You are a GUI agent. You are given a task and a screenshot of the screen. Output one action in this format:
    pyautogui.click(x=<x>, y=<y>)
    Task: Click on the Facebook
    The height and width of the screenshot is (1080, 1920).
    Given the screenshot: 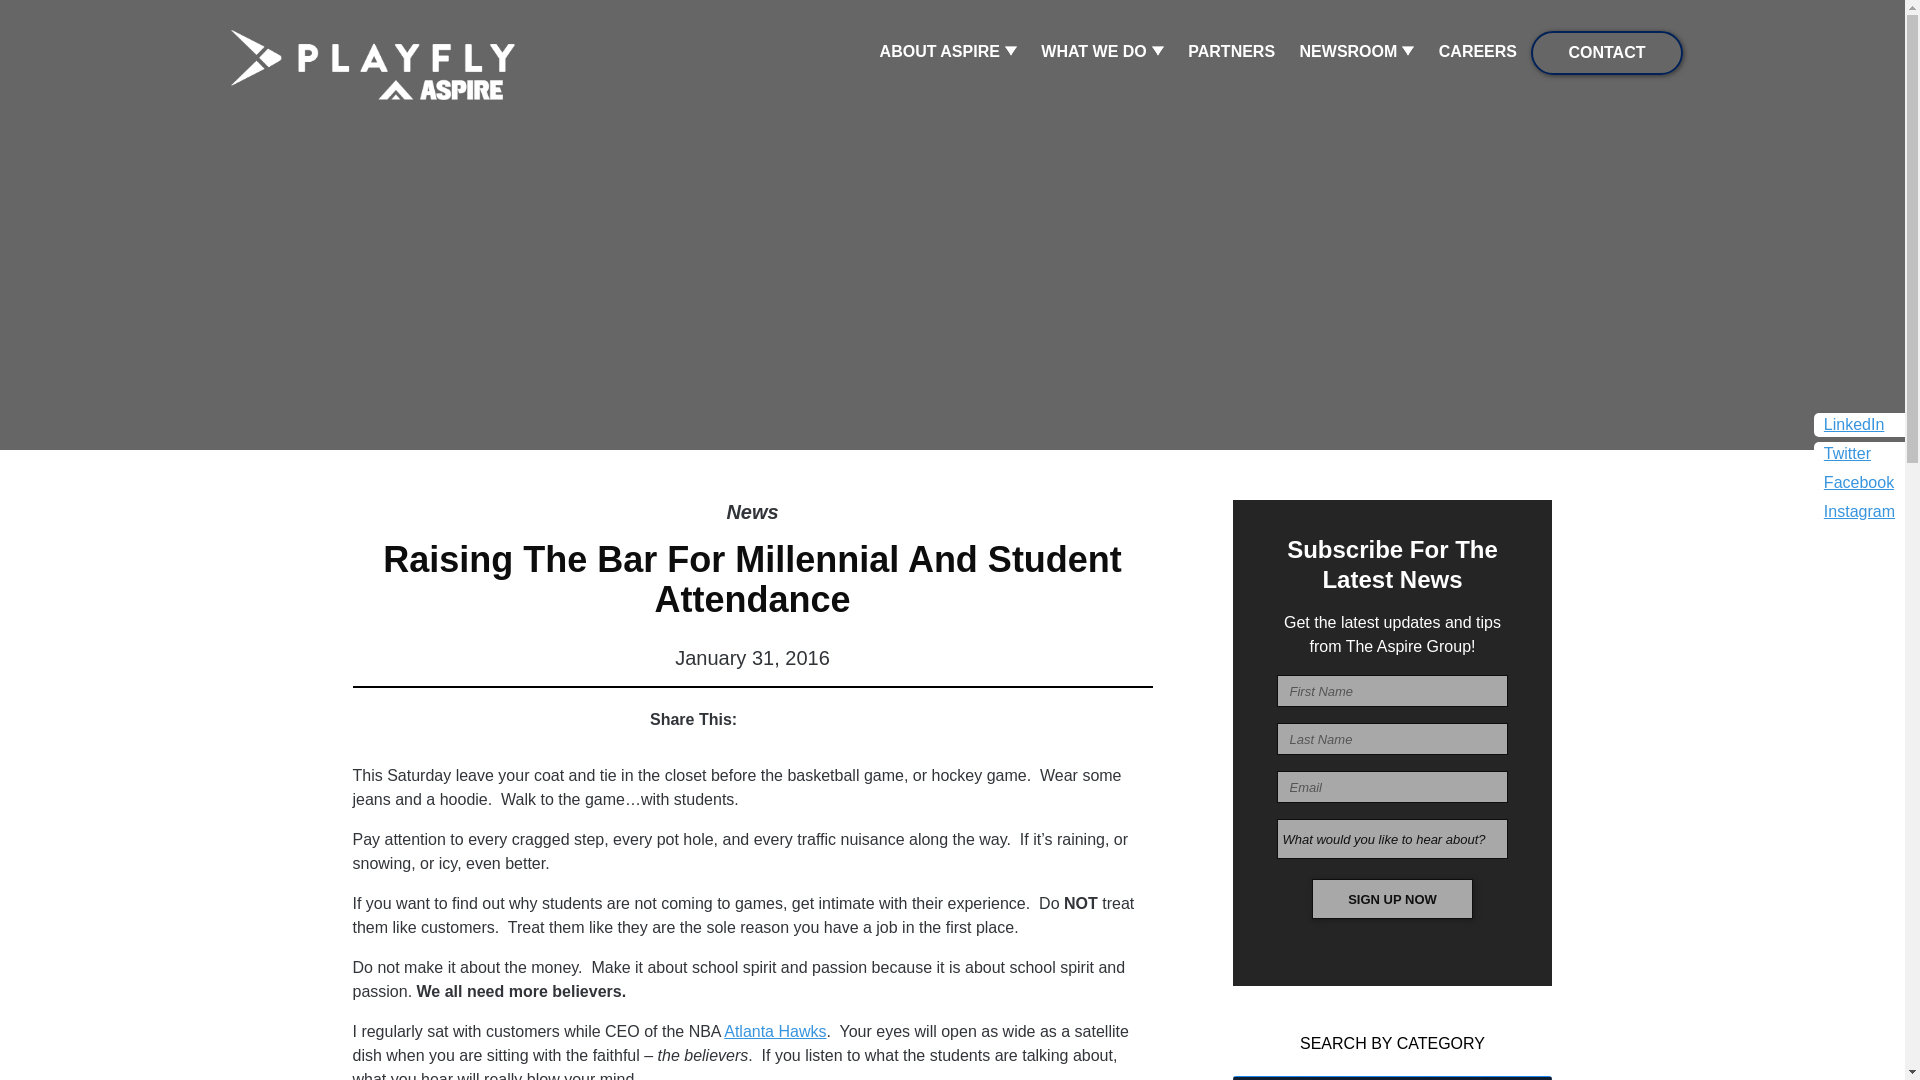 What is the action you would take?
    pyautogui.click(x=1858, y=482)
    